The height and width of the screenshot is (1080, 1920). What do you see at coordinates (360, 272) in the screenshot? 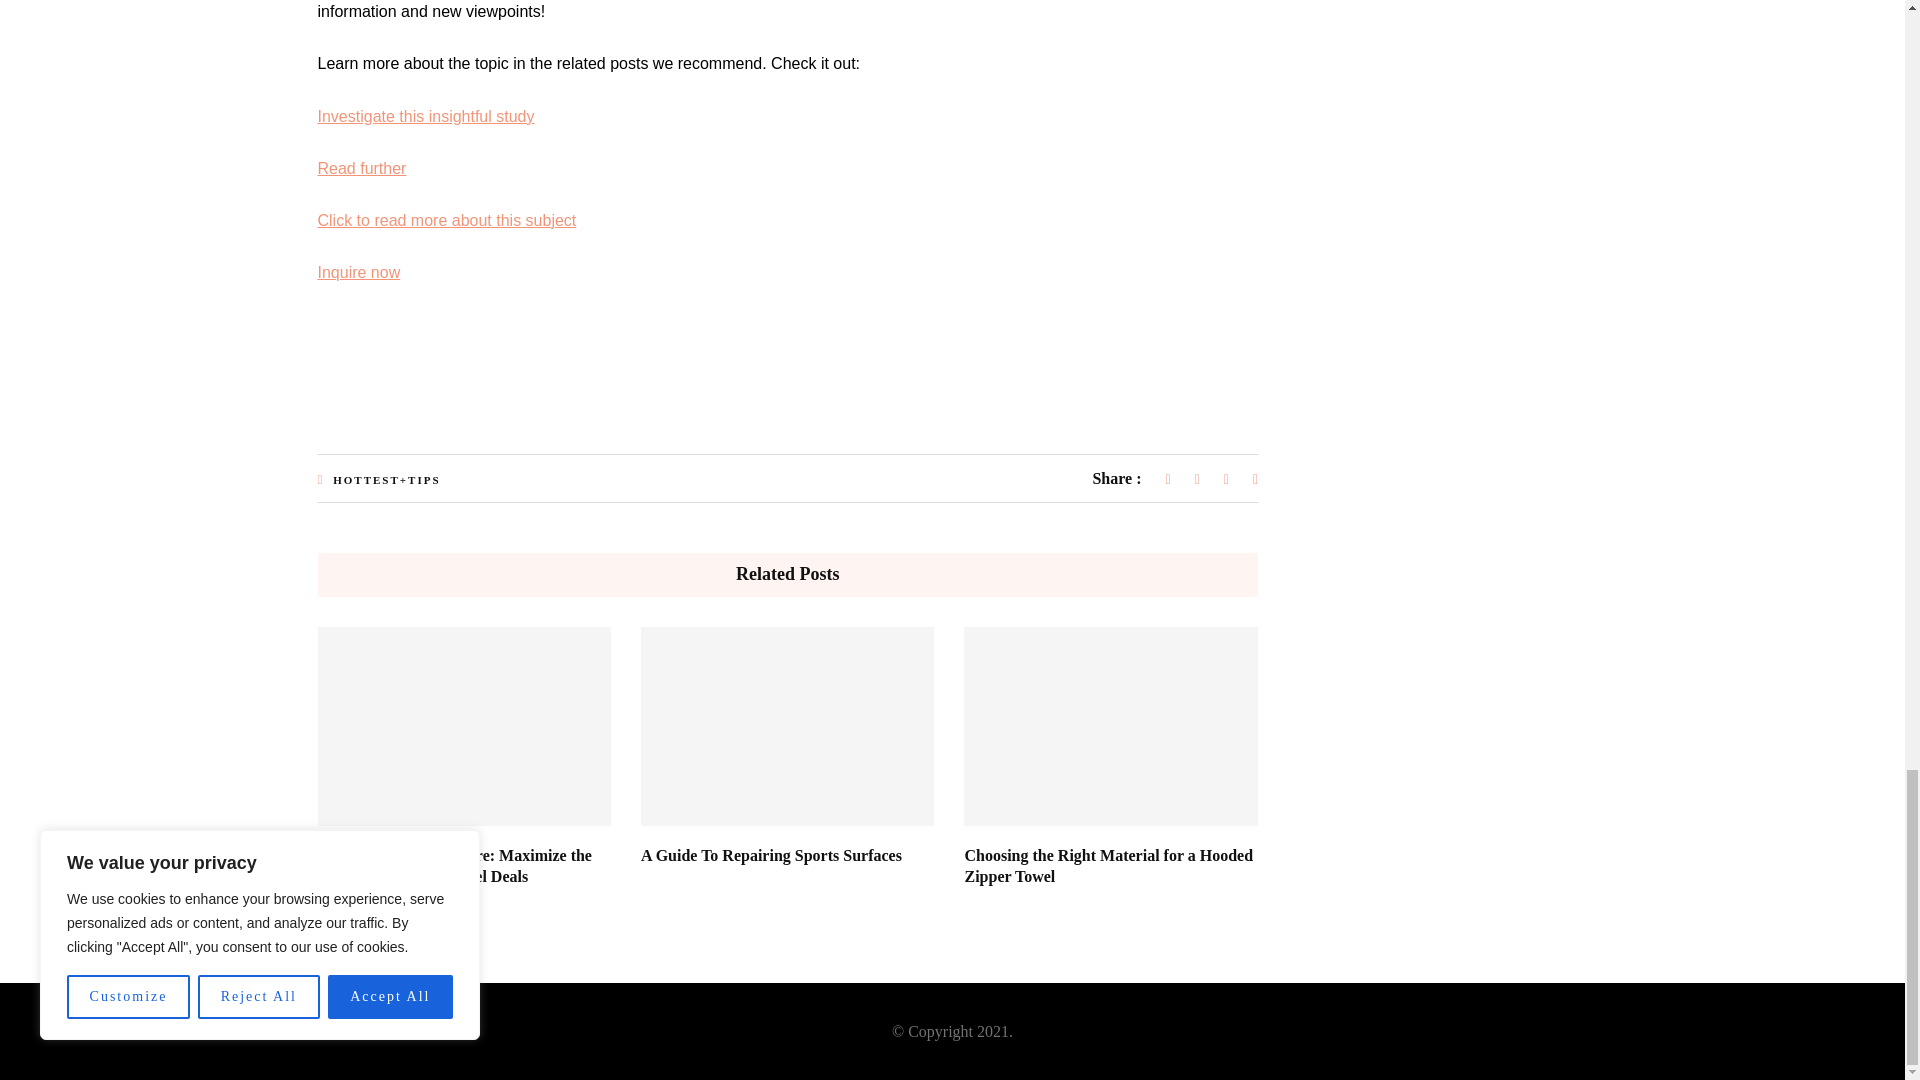
I see `Inquire now` at bounding box center [360, 272].